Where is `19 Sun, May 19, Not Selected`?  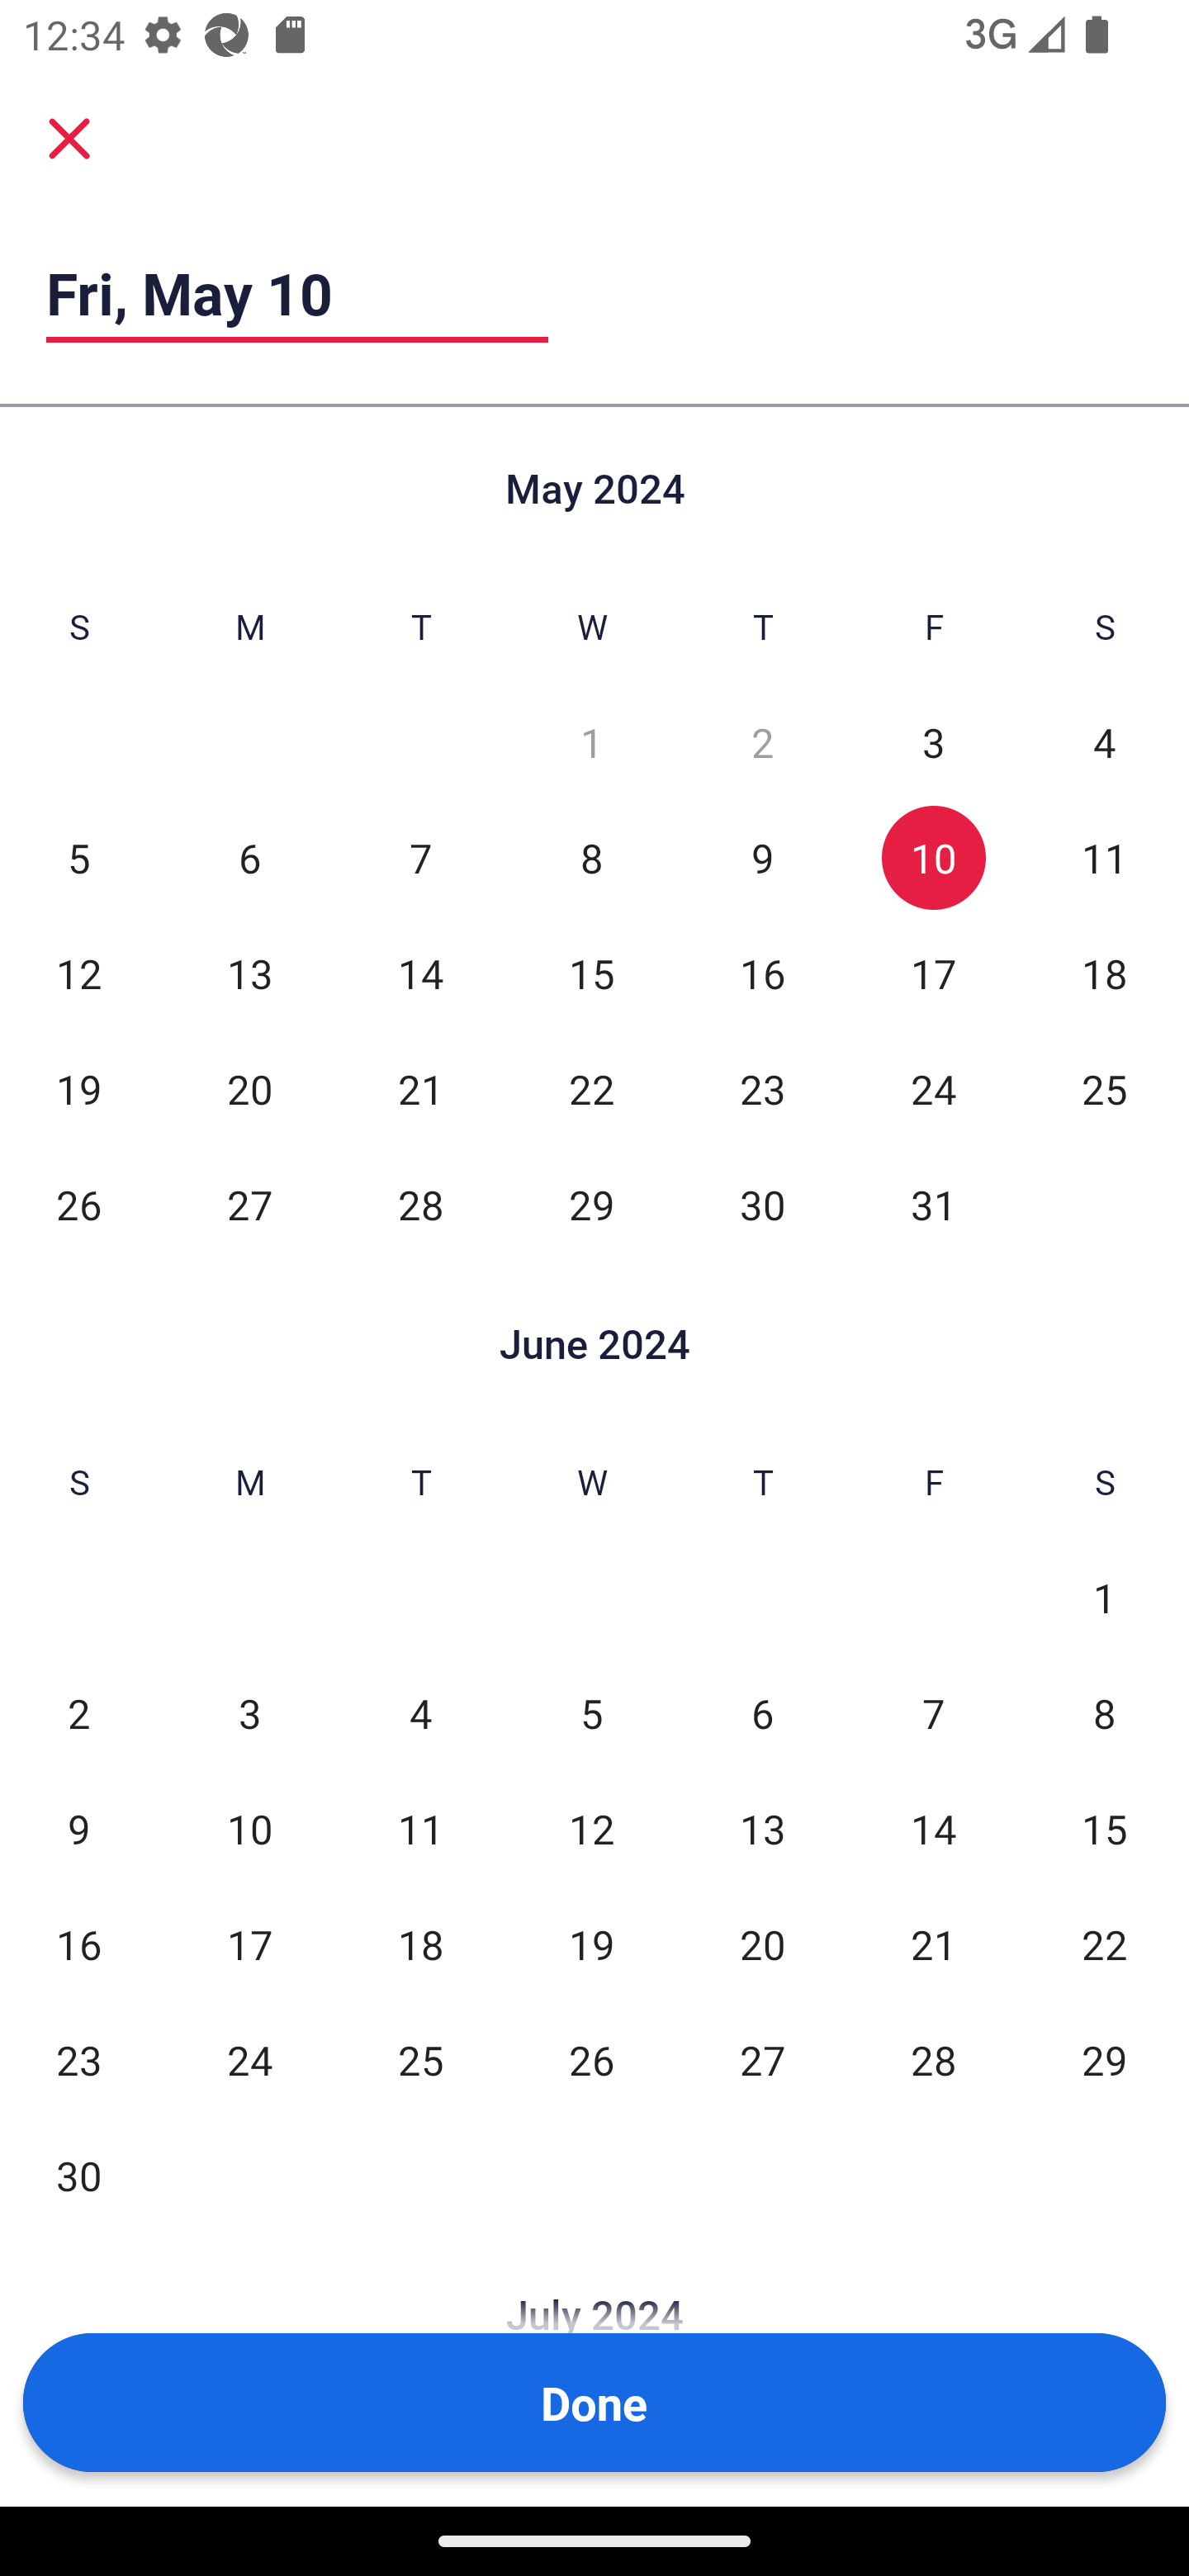
19 Sun, May 19, Not Selected is located at coordinates (78, 1088).